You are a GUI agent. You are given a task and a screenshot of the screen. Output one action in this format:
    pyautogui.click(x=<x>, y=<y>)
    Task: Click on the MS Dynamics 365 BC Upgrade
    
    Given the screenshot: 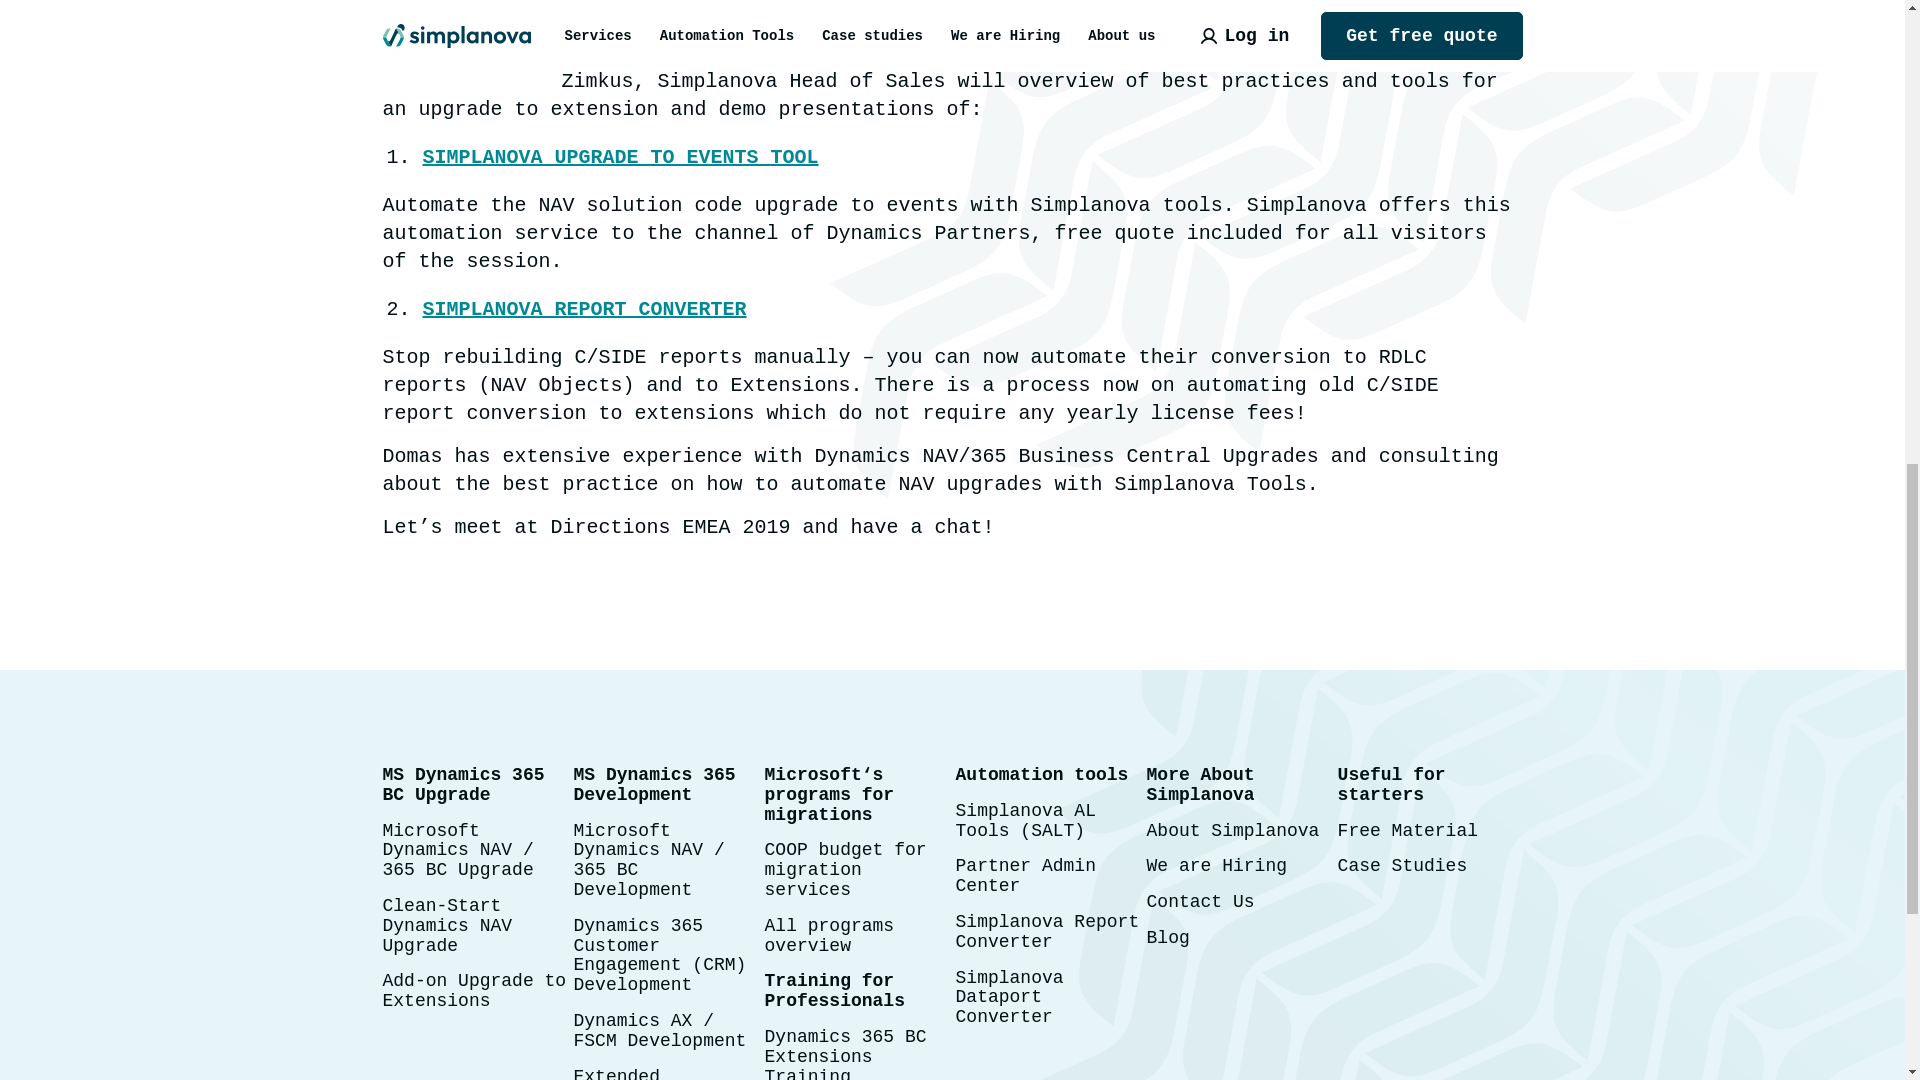 What is the action you would take?
    pyautogui.click(x=462, y=784)
    